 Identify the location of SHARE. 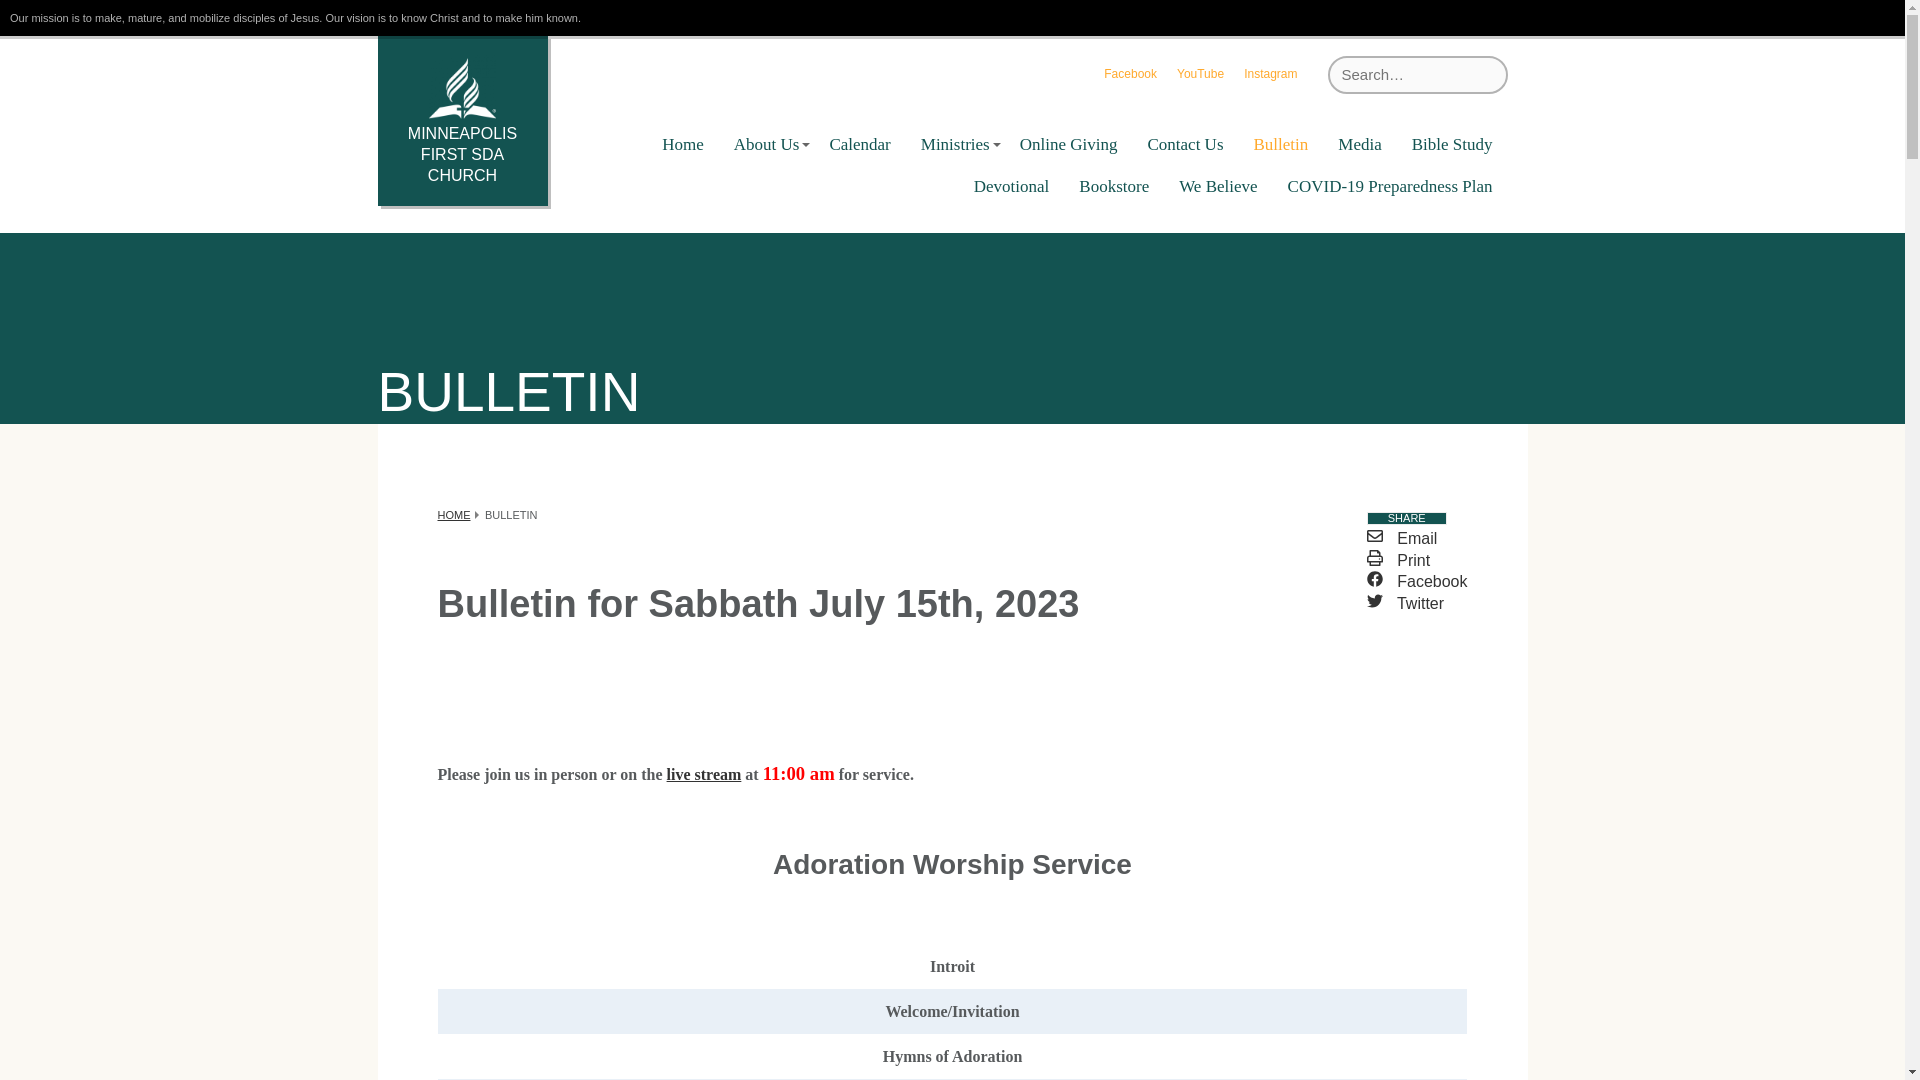
(1407, 518).